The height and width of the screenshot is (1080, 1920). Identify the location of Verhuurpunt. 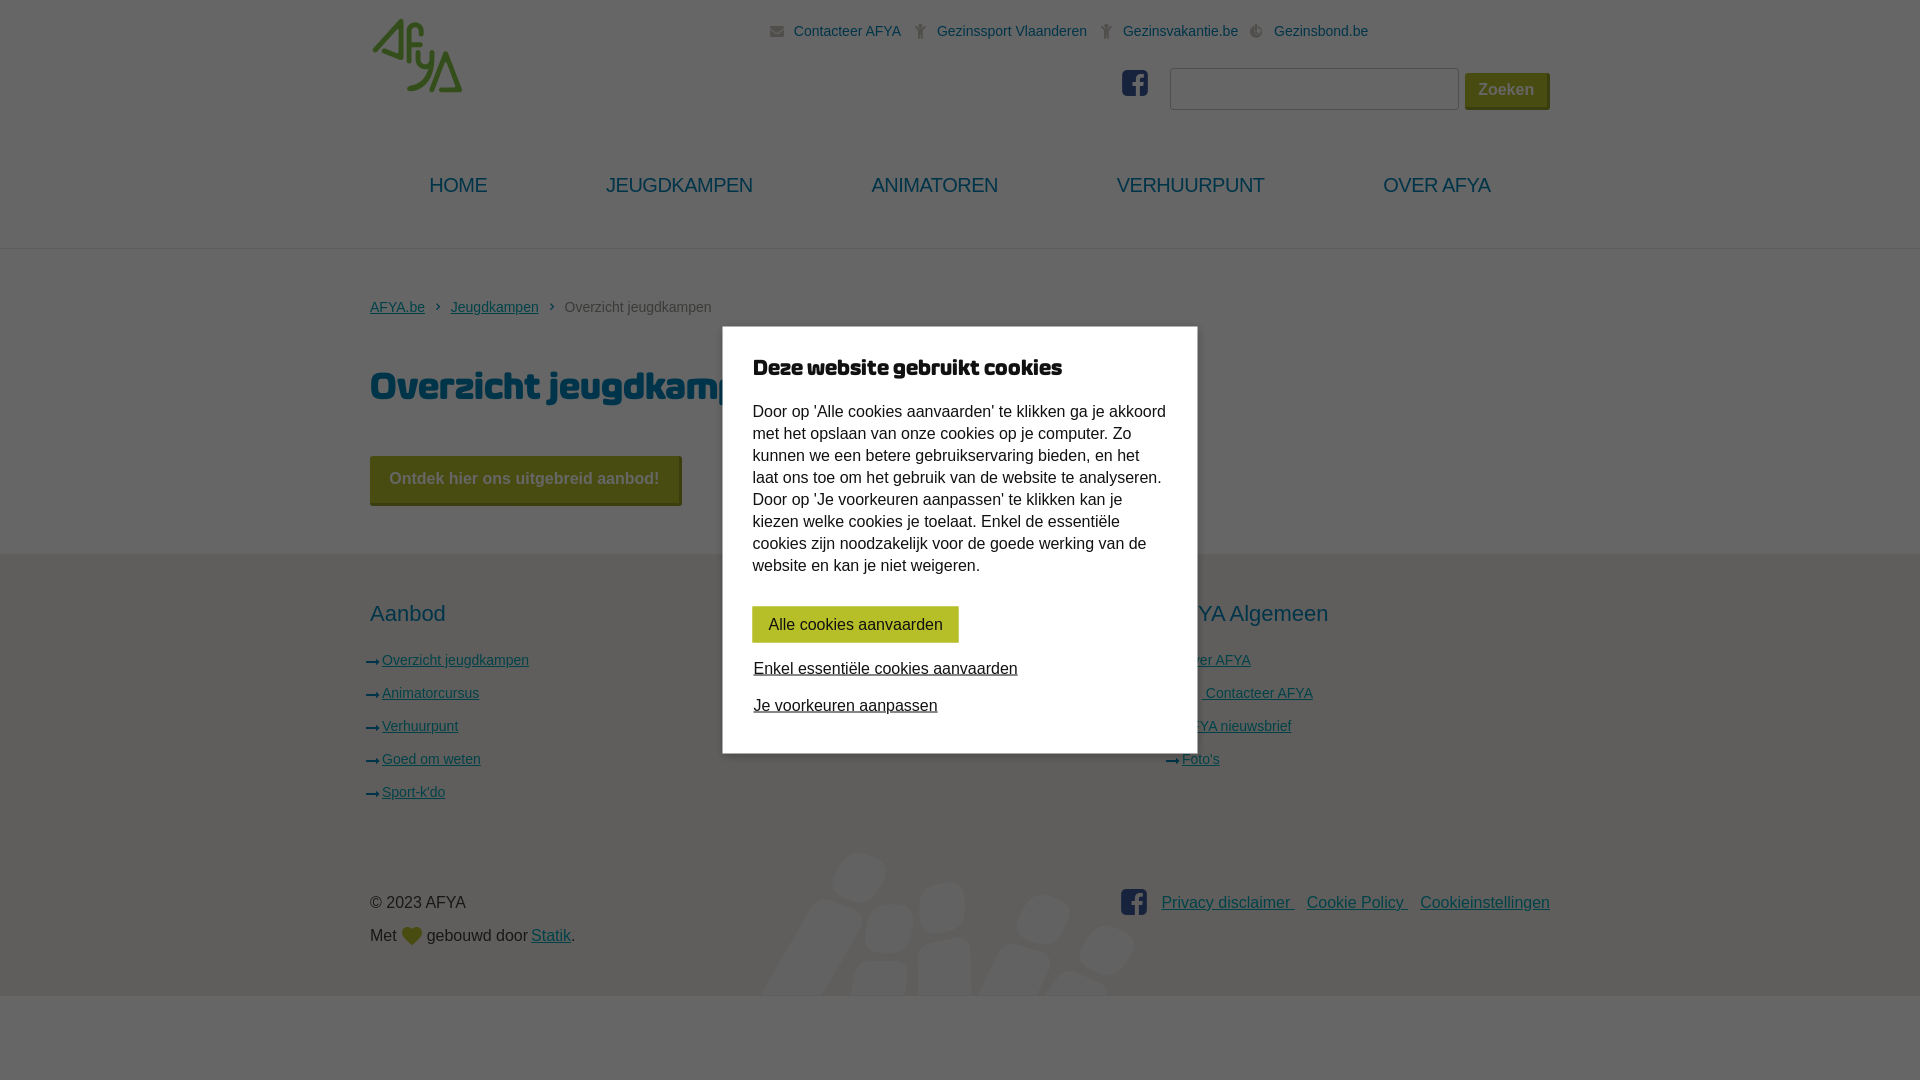
(420, 726).